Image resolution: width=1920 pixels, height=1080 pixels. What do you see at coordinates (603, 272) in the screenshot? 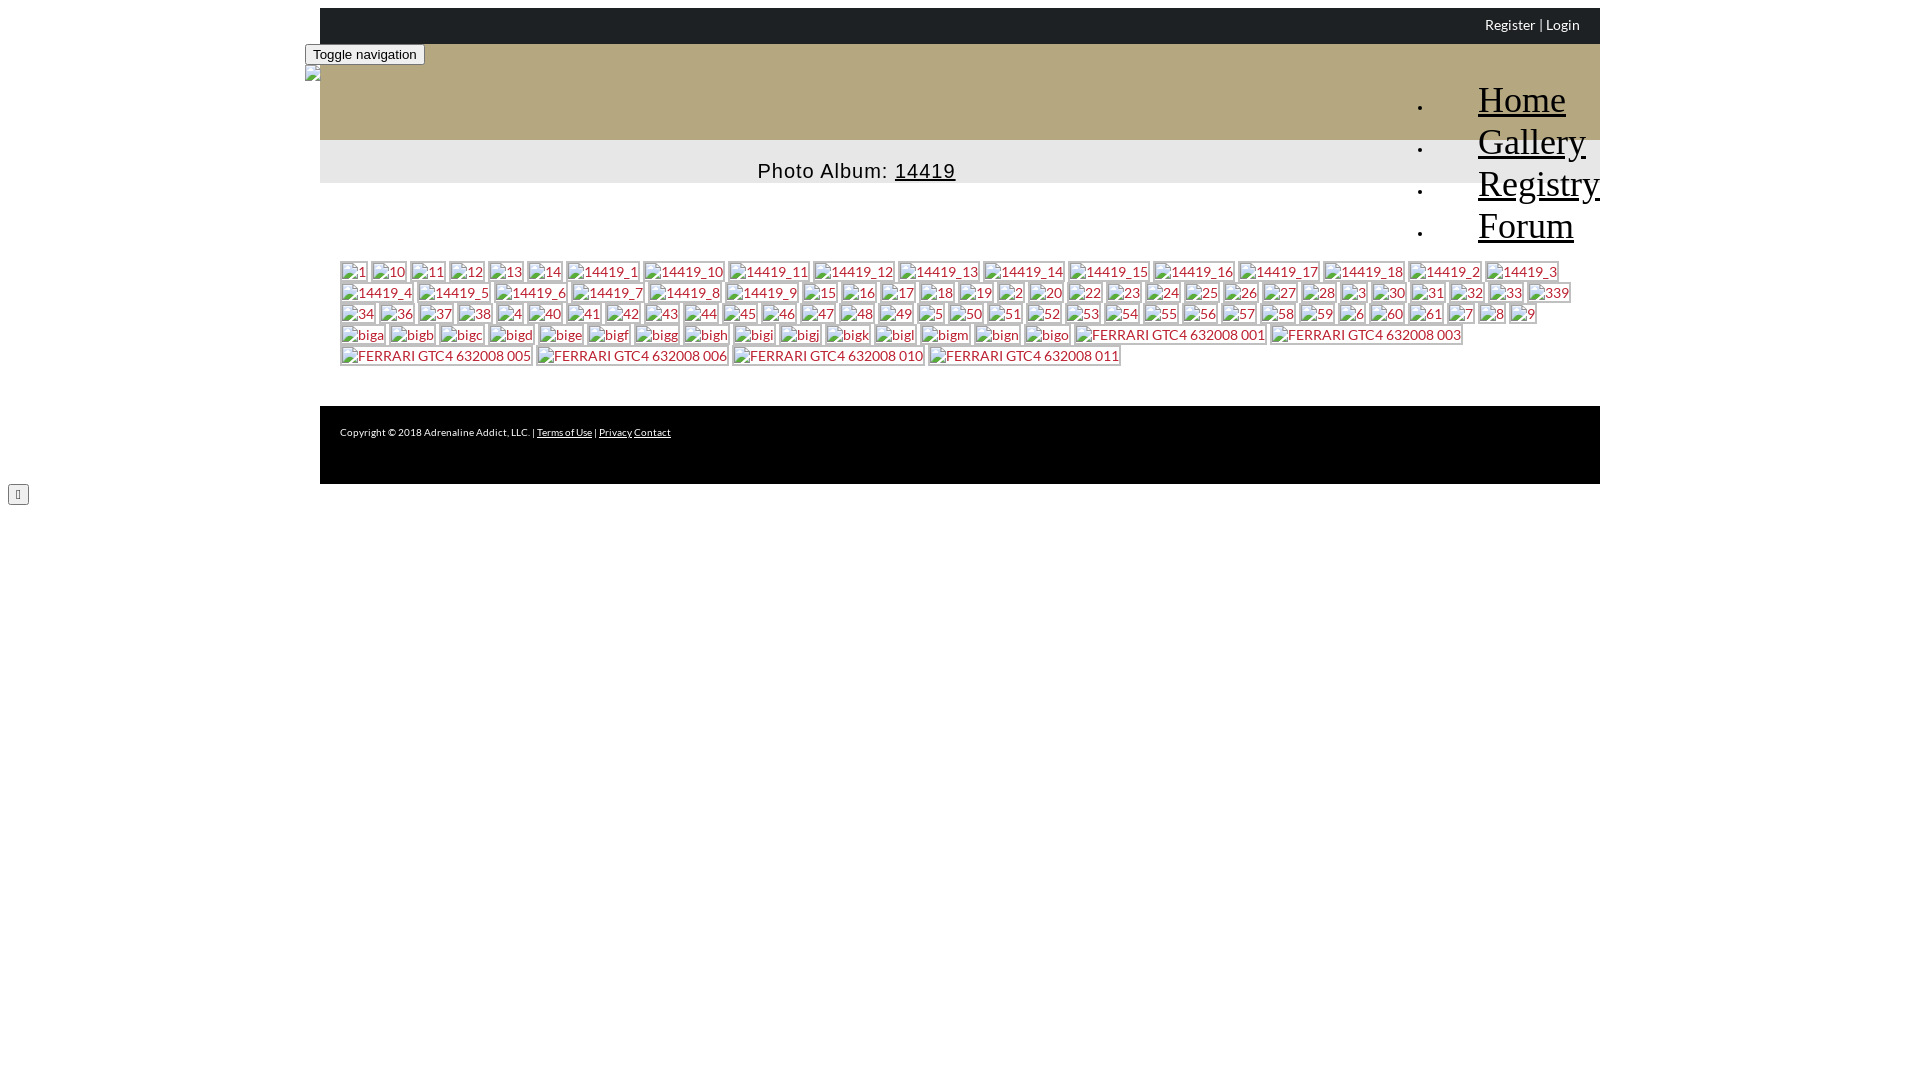
I see `14419_1 (click to enlarge)` at bounding box center [603, 272].